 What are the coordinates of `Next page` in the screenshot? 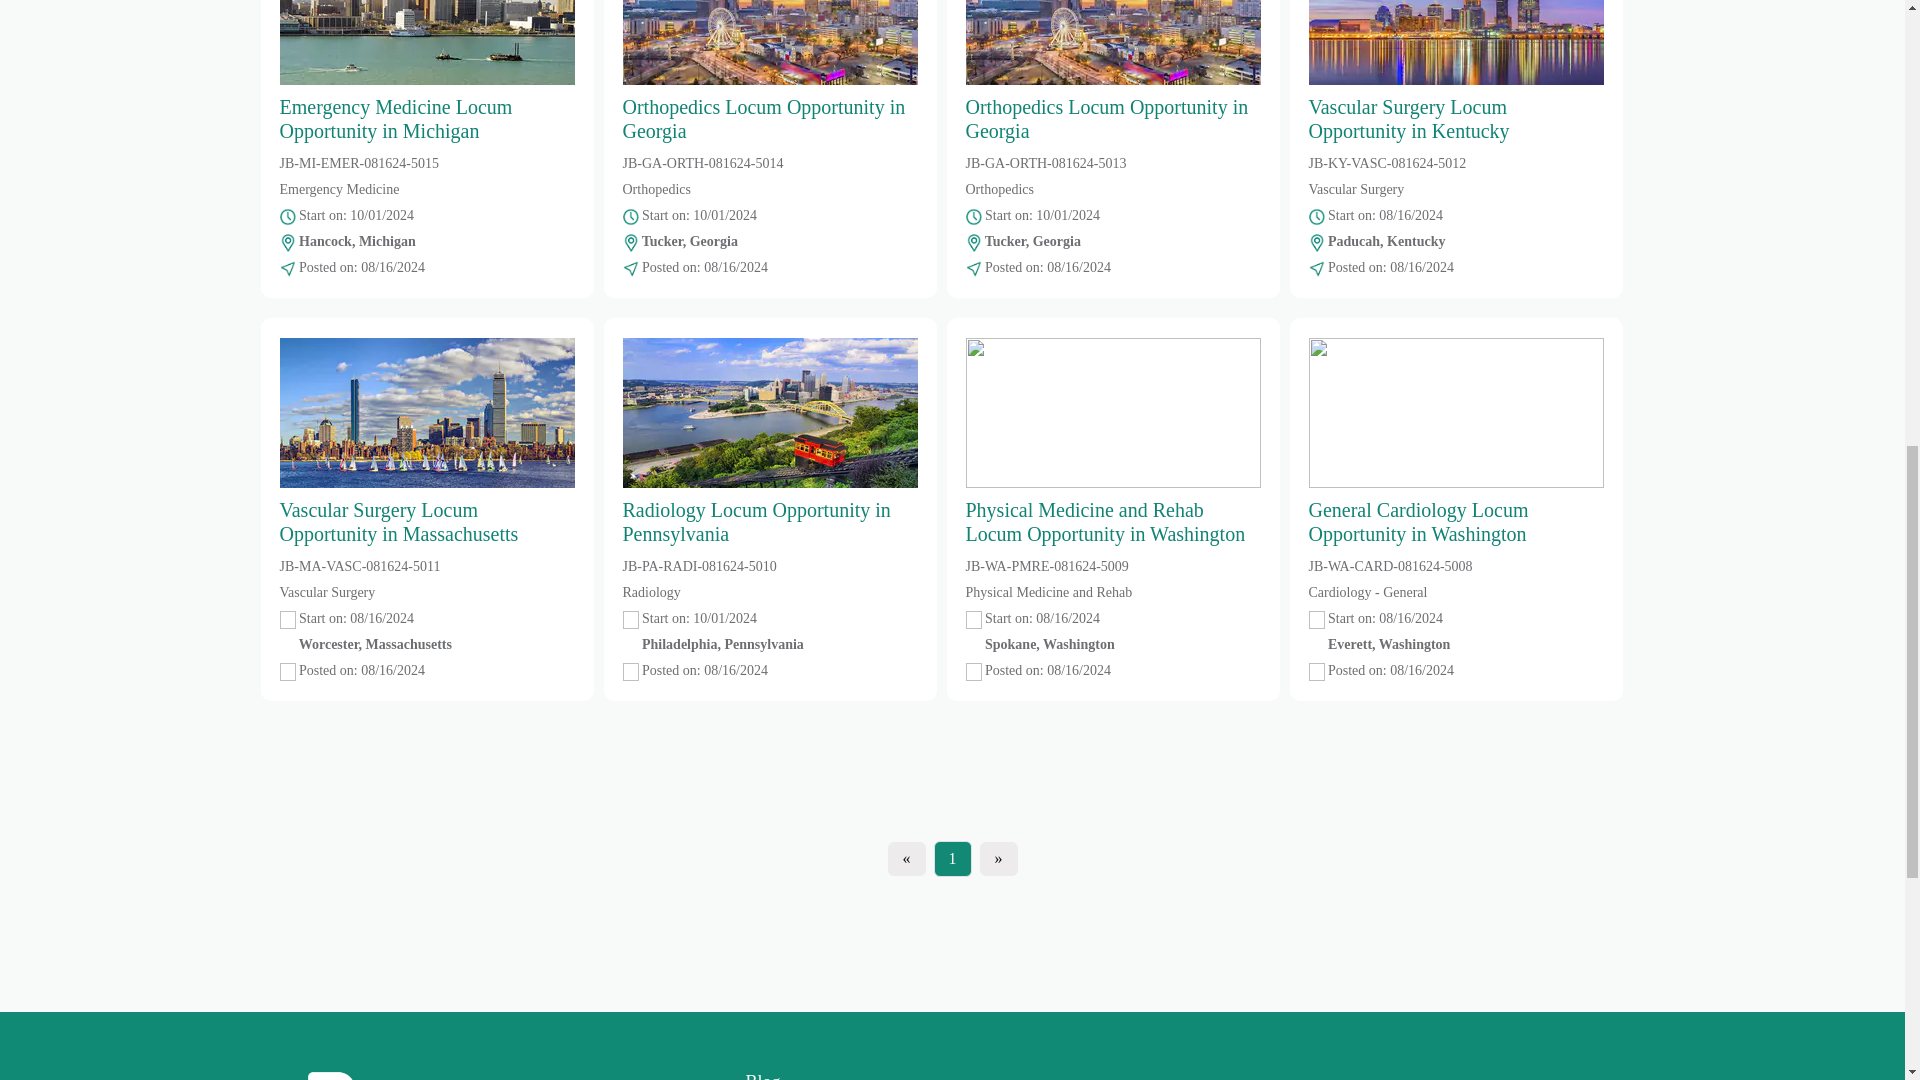 It's located at (998, 858).